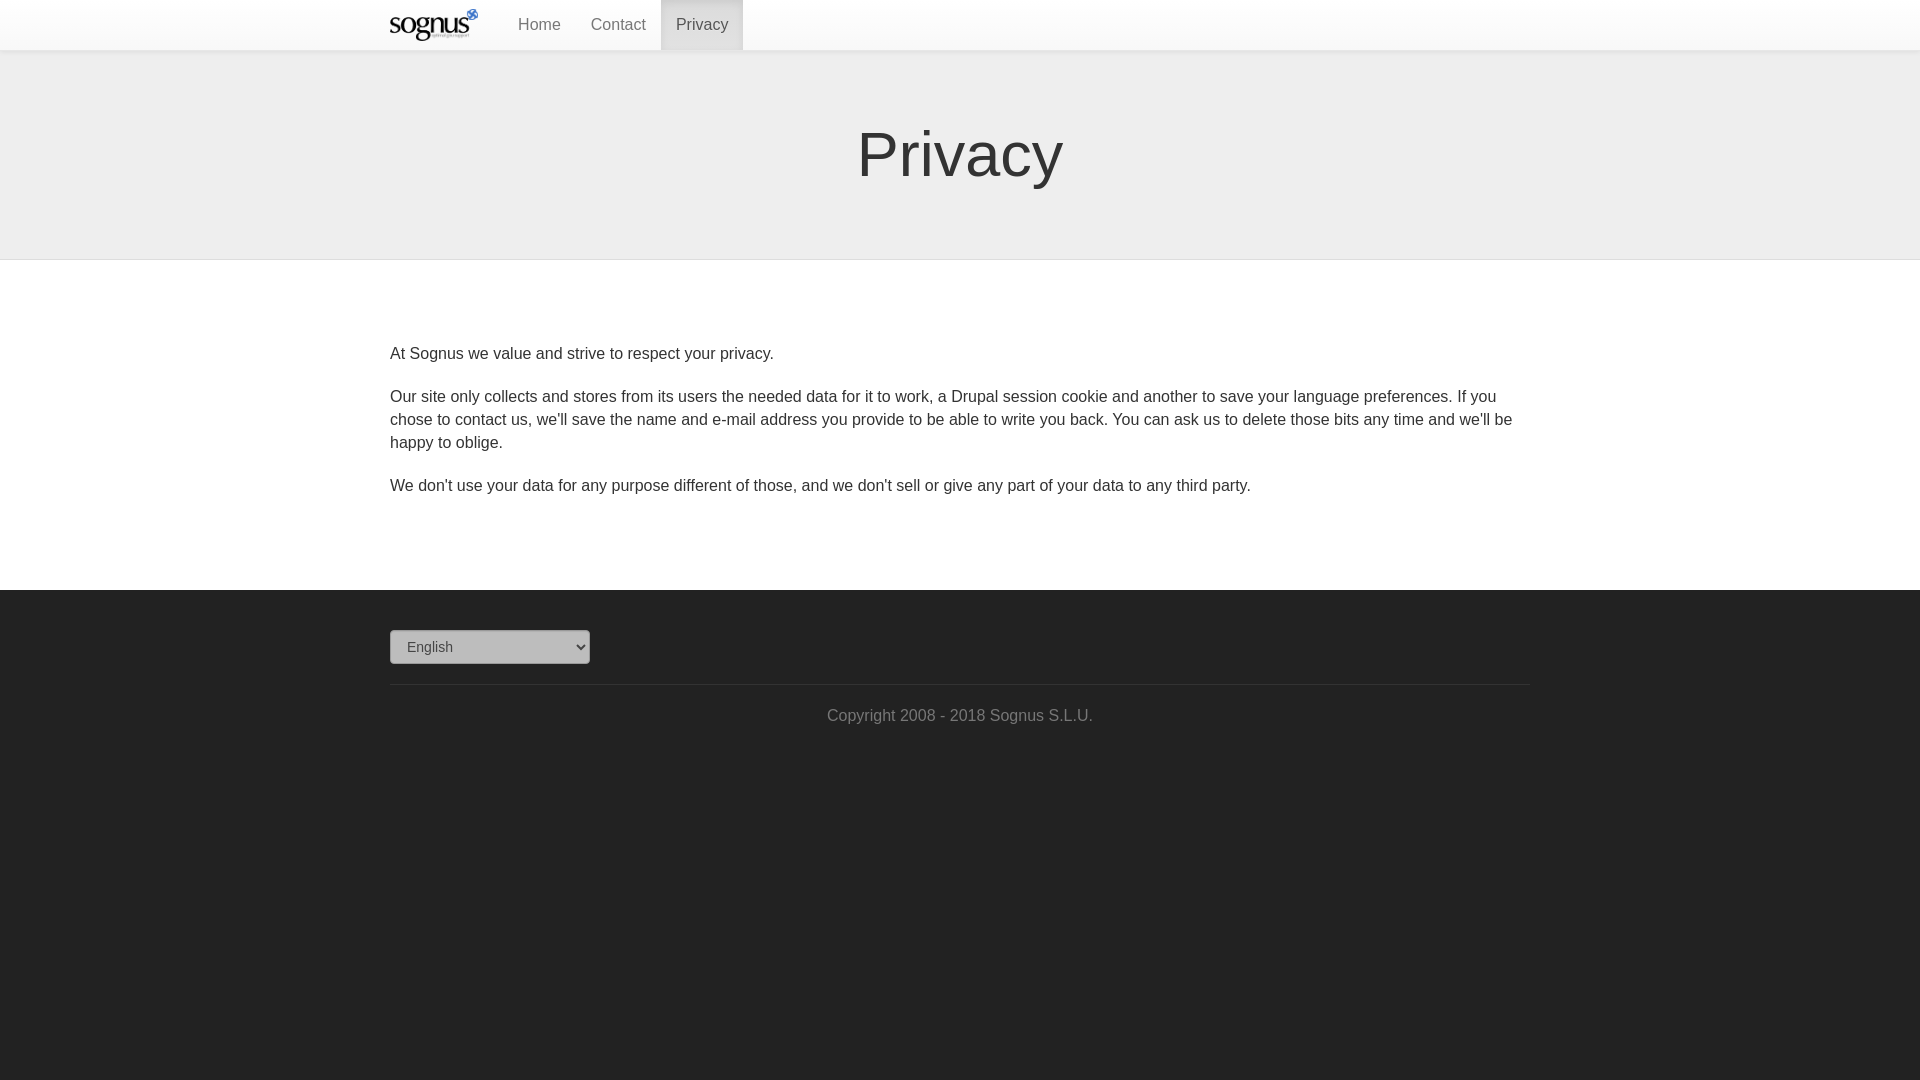 The image size is (1920, 1080). What do you see at coordinates (618, 24) in the screenshot?
I see `Contact` at bounding box center [618, 24].